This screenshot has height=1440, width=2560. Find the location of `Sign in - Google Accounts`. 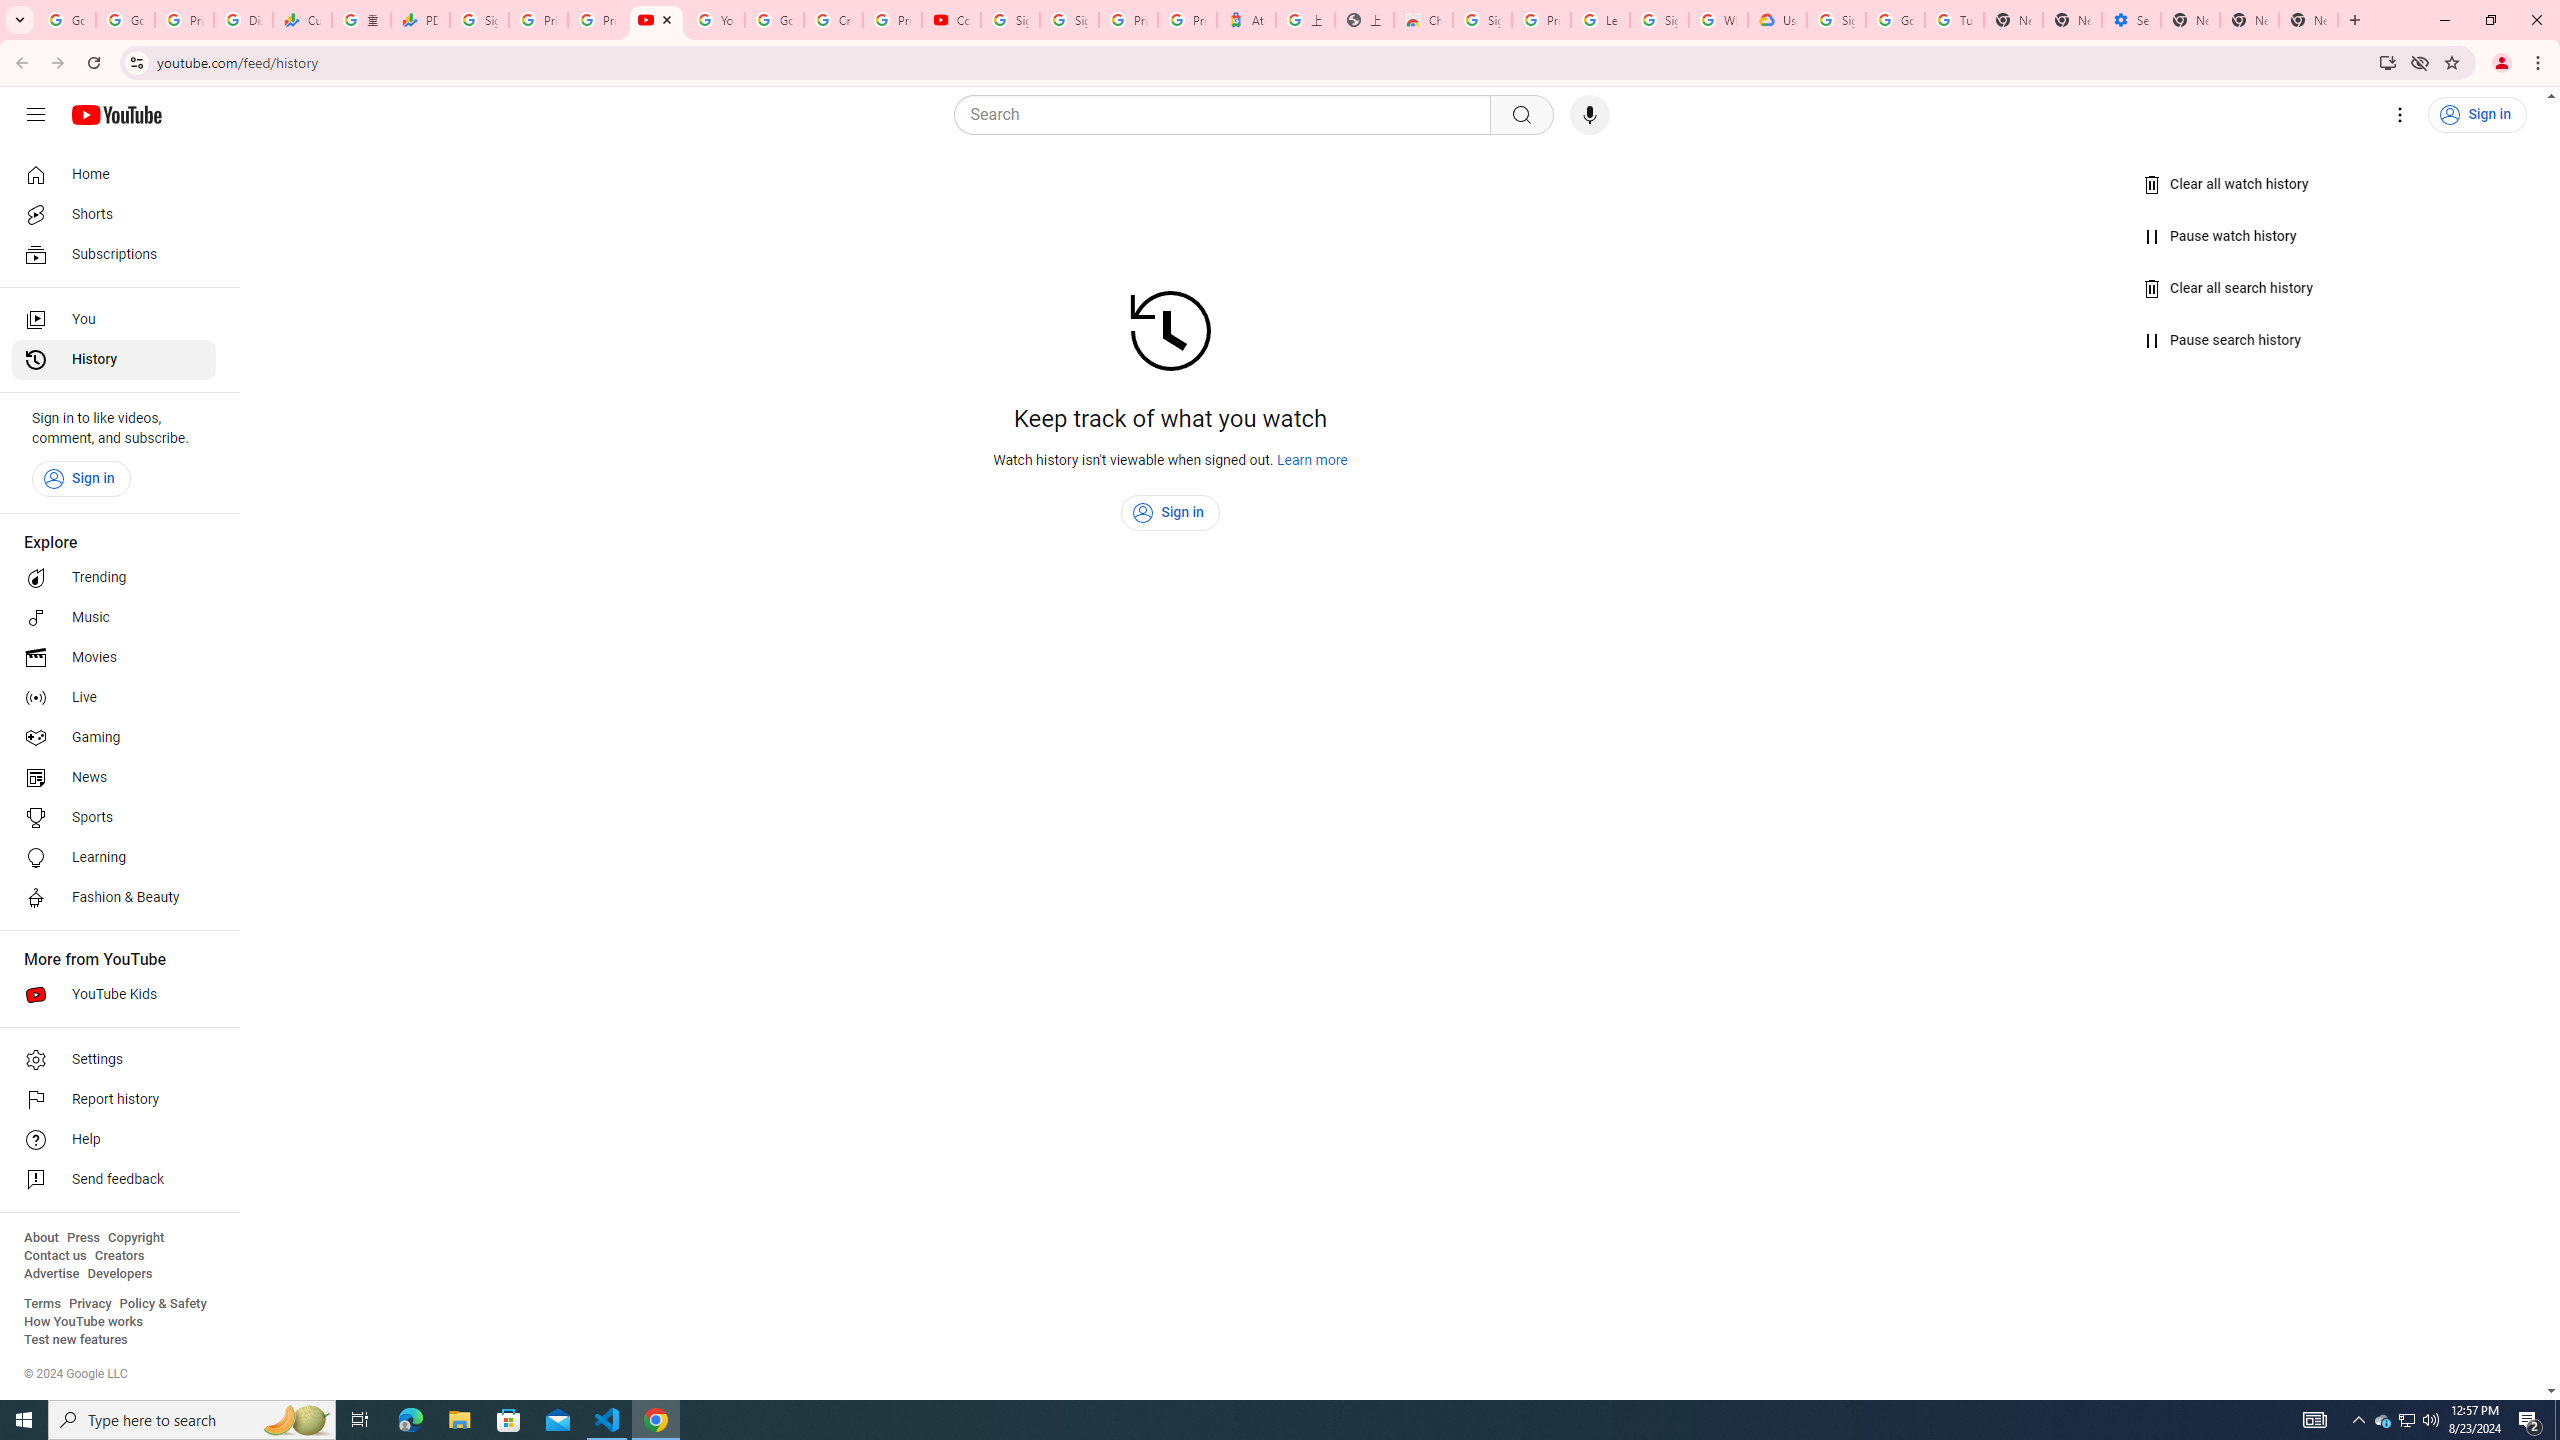

Sign in - Google Accounts is located at coordinates (1835, 20).